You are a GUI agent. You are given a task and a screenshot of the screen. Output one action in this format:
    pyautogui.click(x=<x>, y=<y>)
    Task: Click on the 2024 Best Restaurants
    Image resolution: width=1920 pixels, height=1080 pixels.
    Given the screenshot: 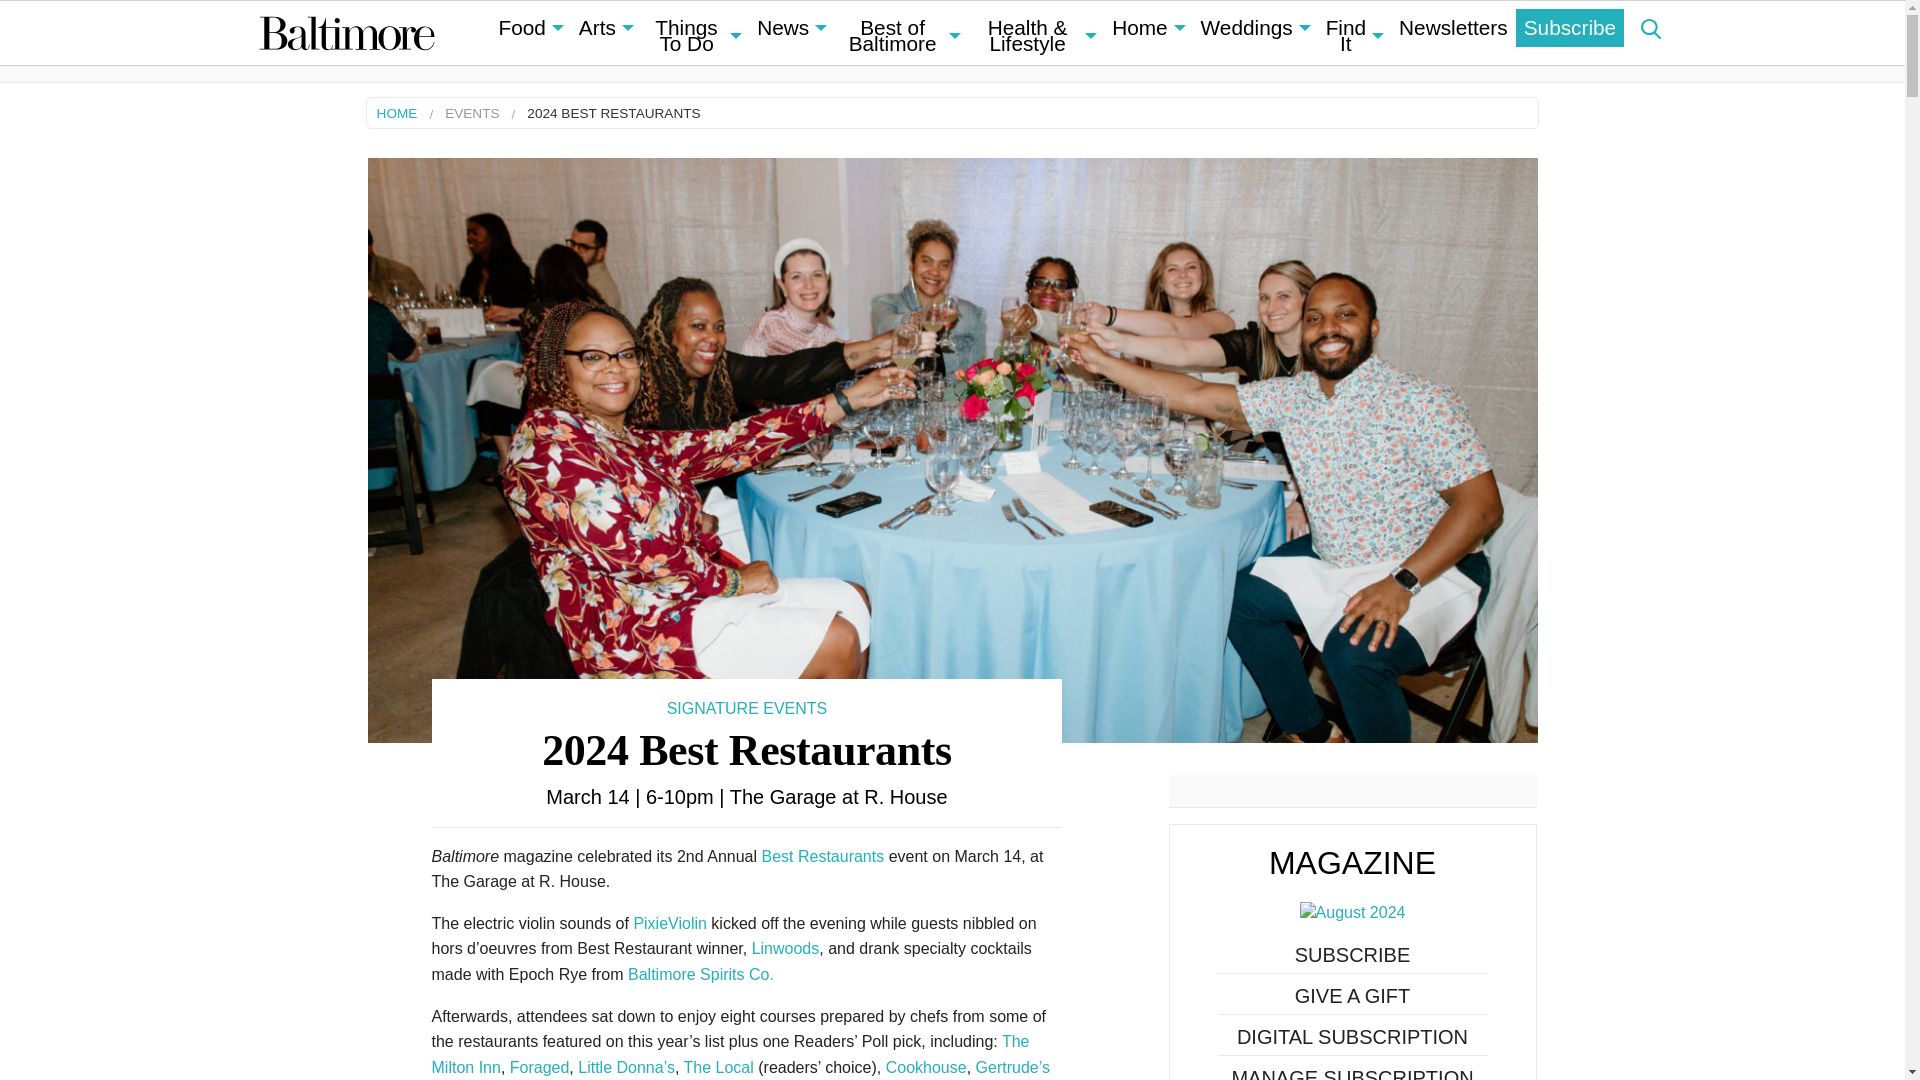 What is the action you would take?
    pyautogui.click(x=952, y=448)
    